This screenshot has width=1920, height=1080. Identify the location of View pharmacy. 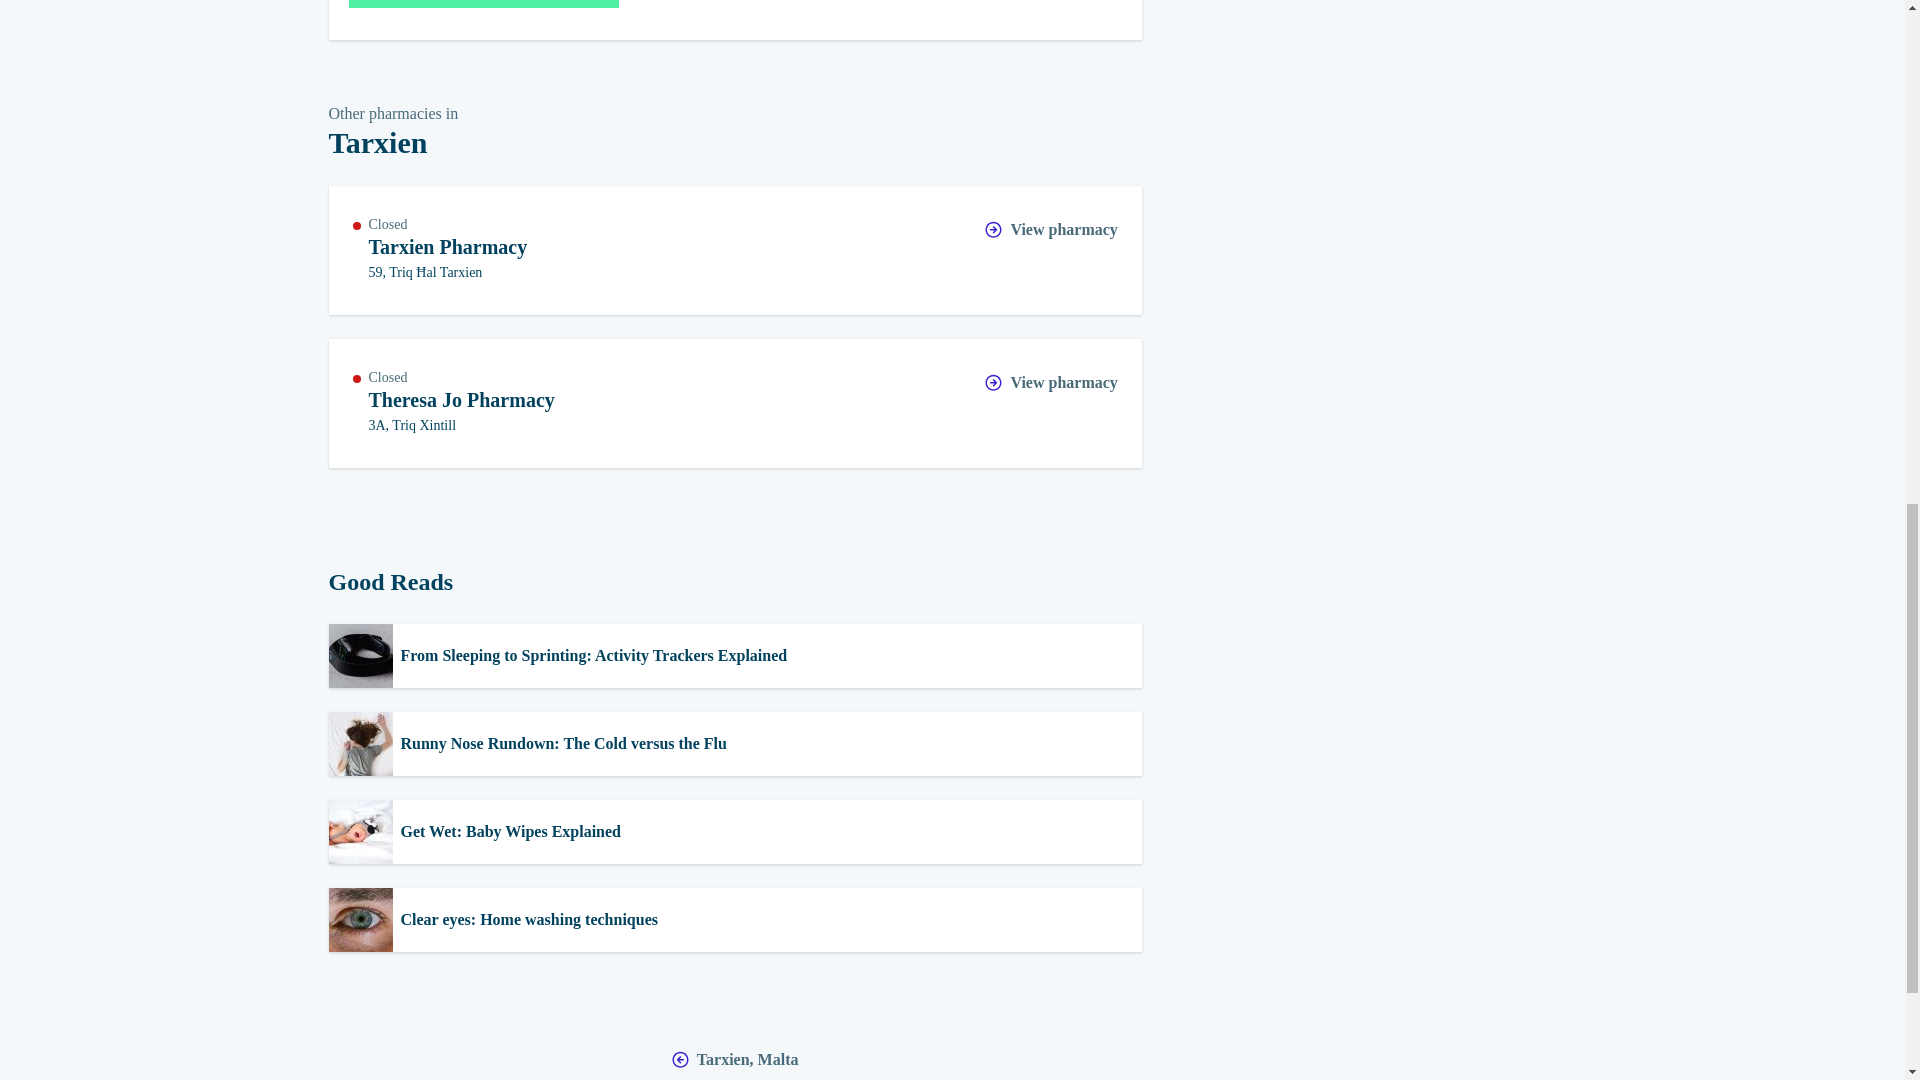
(1050, 383).